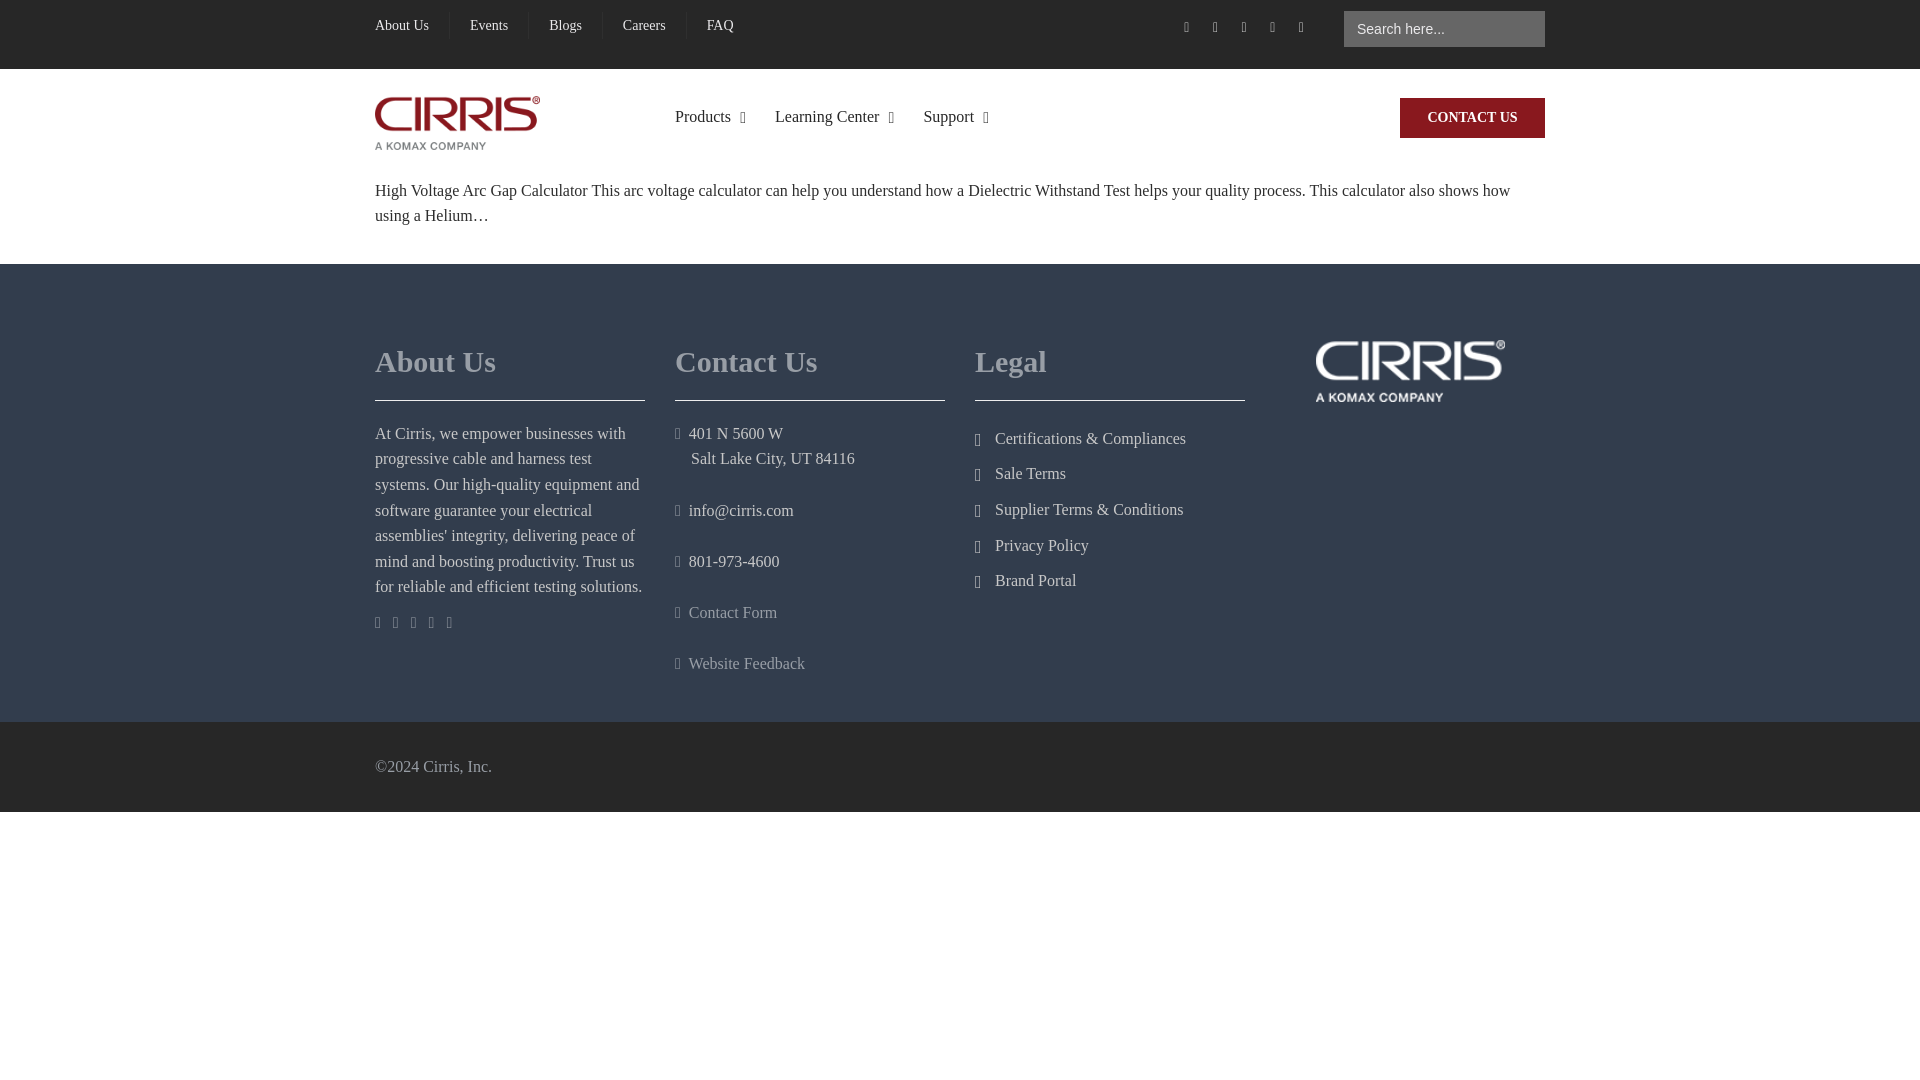 Image resolution: width=1920 pixels, height=1080 pixels. Describe the element at coordinates (644, 26) in the screenshot. I see `Careers` at that location.